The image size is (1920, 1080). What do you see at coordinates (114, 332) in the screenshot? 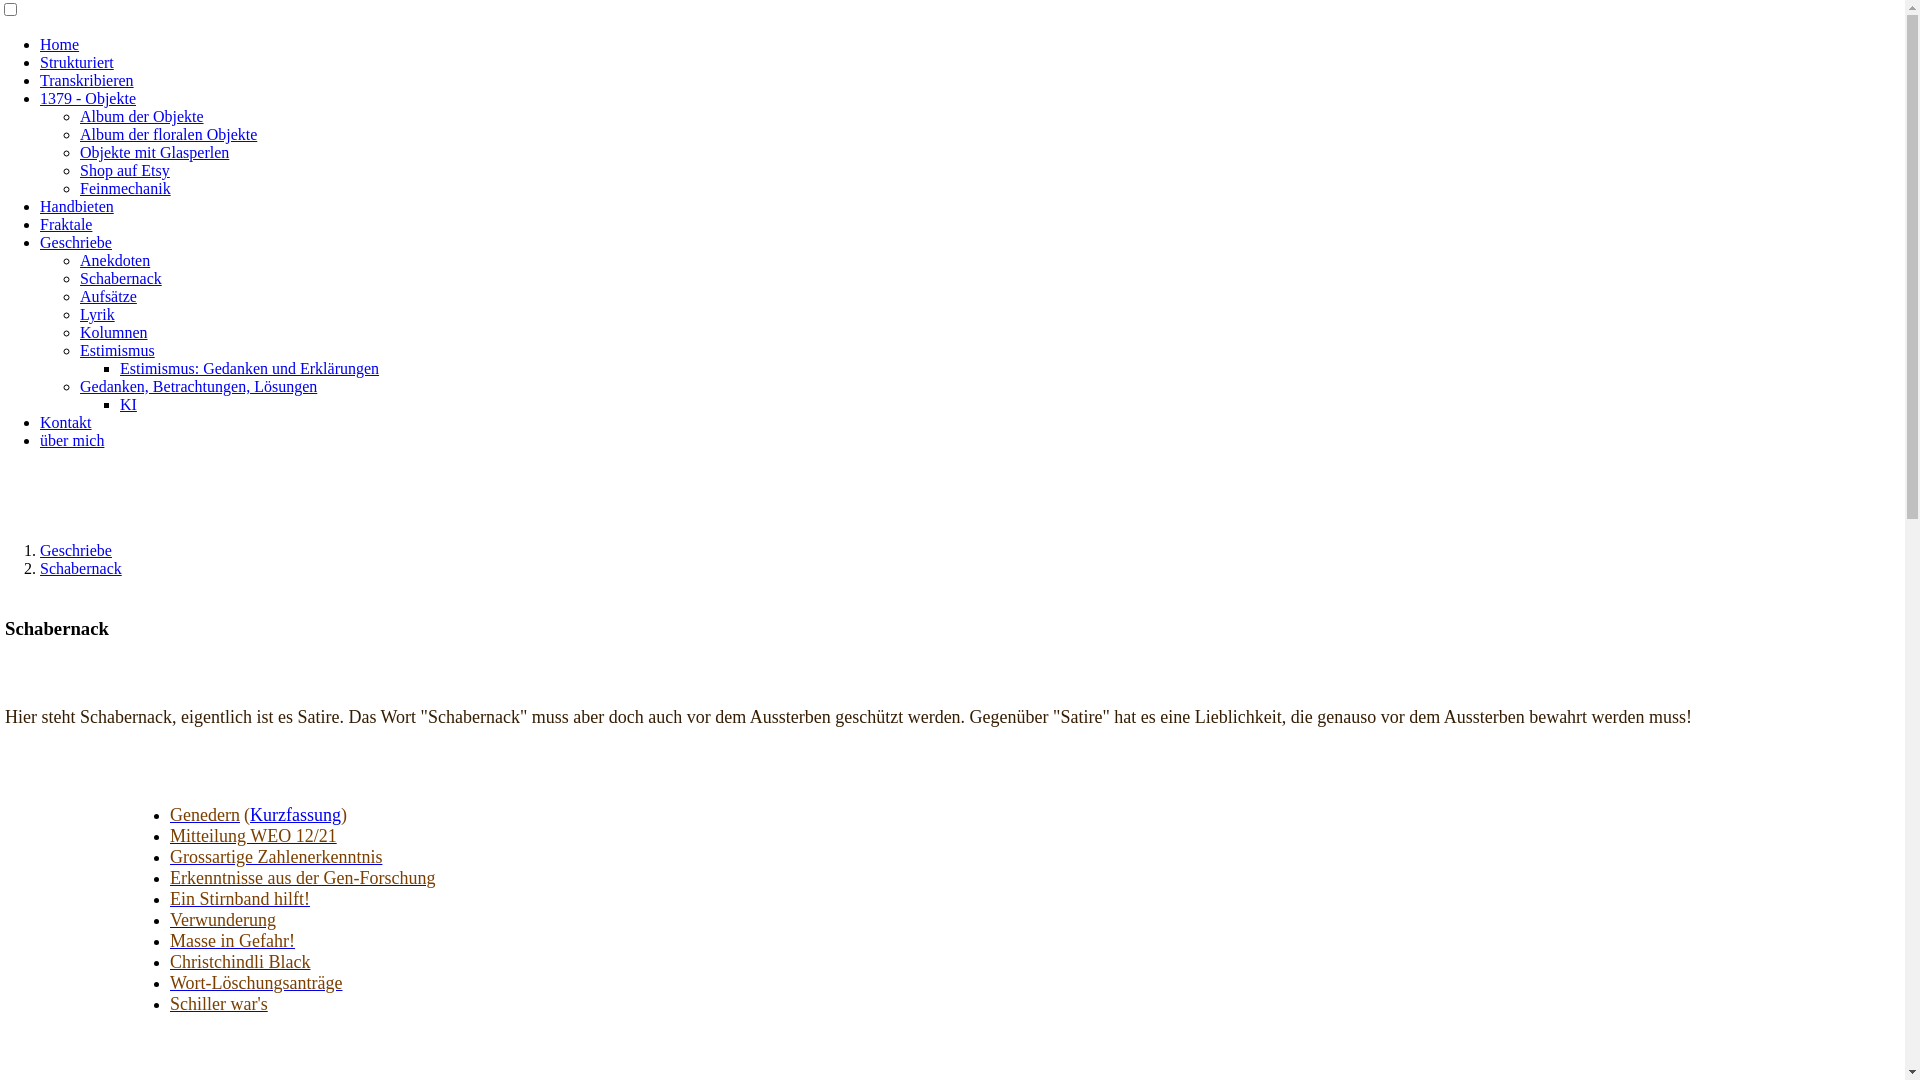
I see `Kolumnen` at bounding box center [114, 332].